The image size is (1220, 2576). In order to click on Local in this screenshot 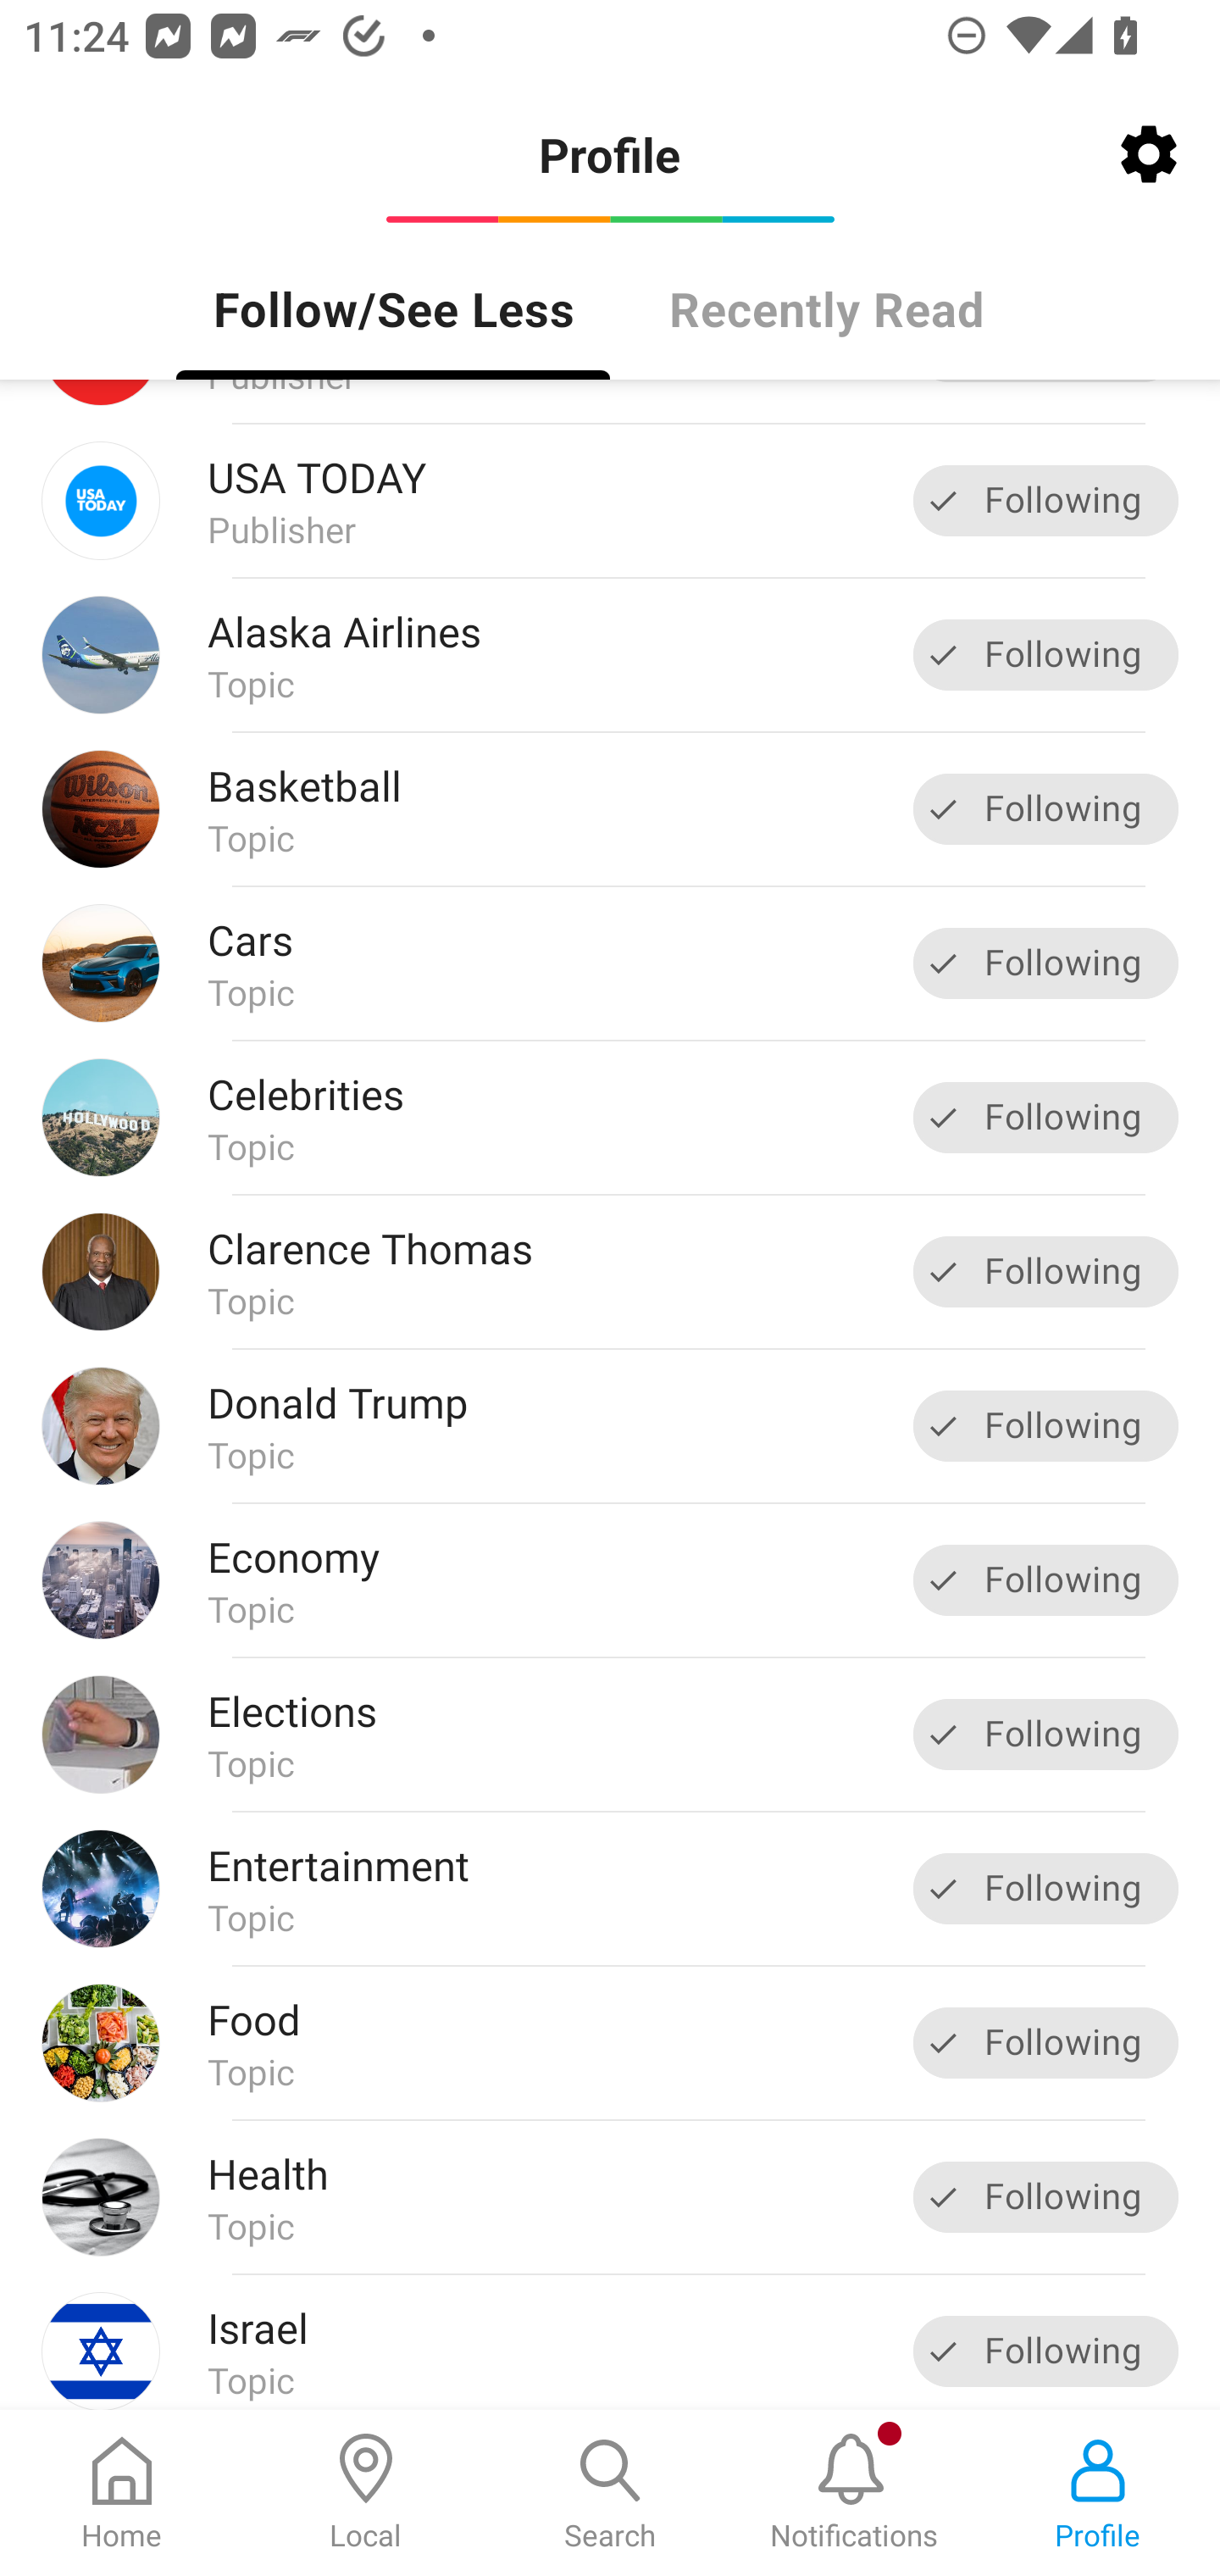, I will do `click(366, 2493)`.